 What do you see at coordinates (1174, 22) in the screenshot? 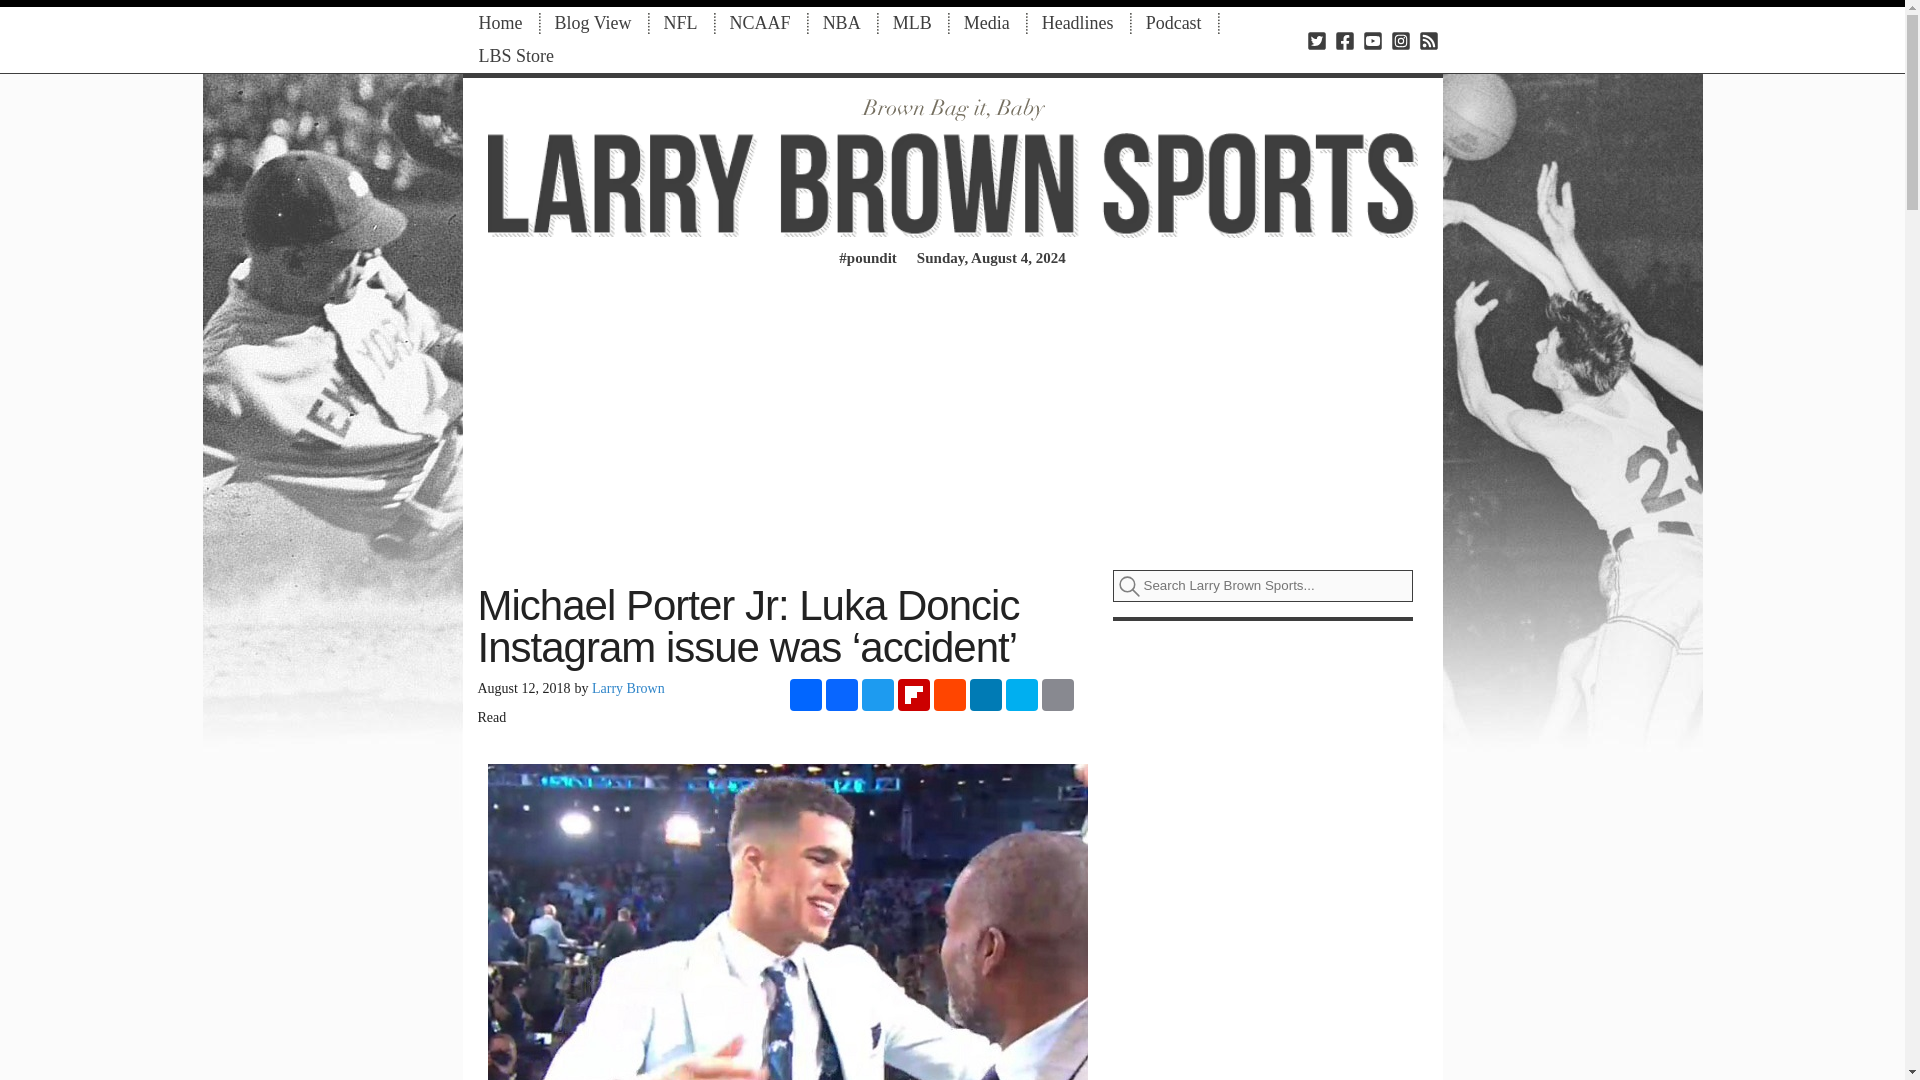
I see `Podcast` at bounding box center [1174, 22].